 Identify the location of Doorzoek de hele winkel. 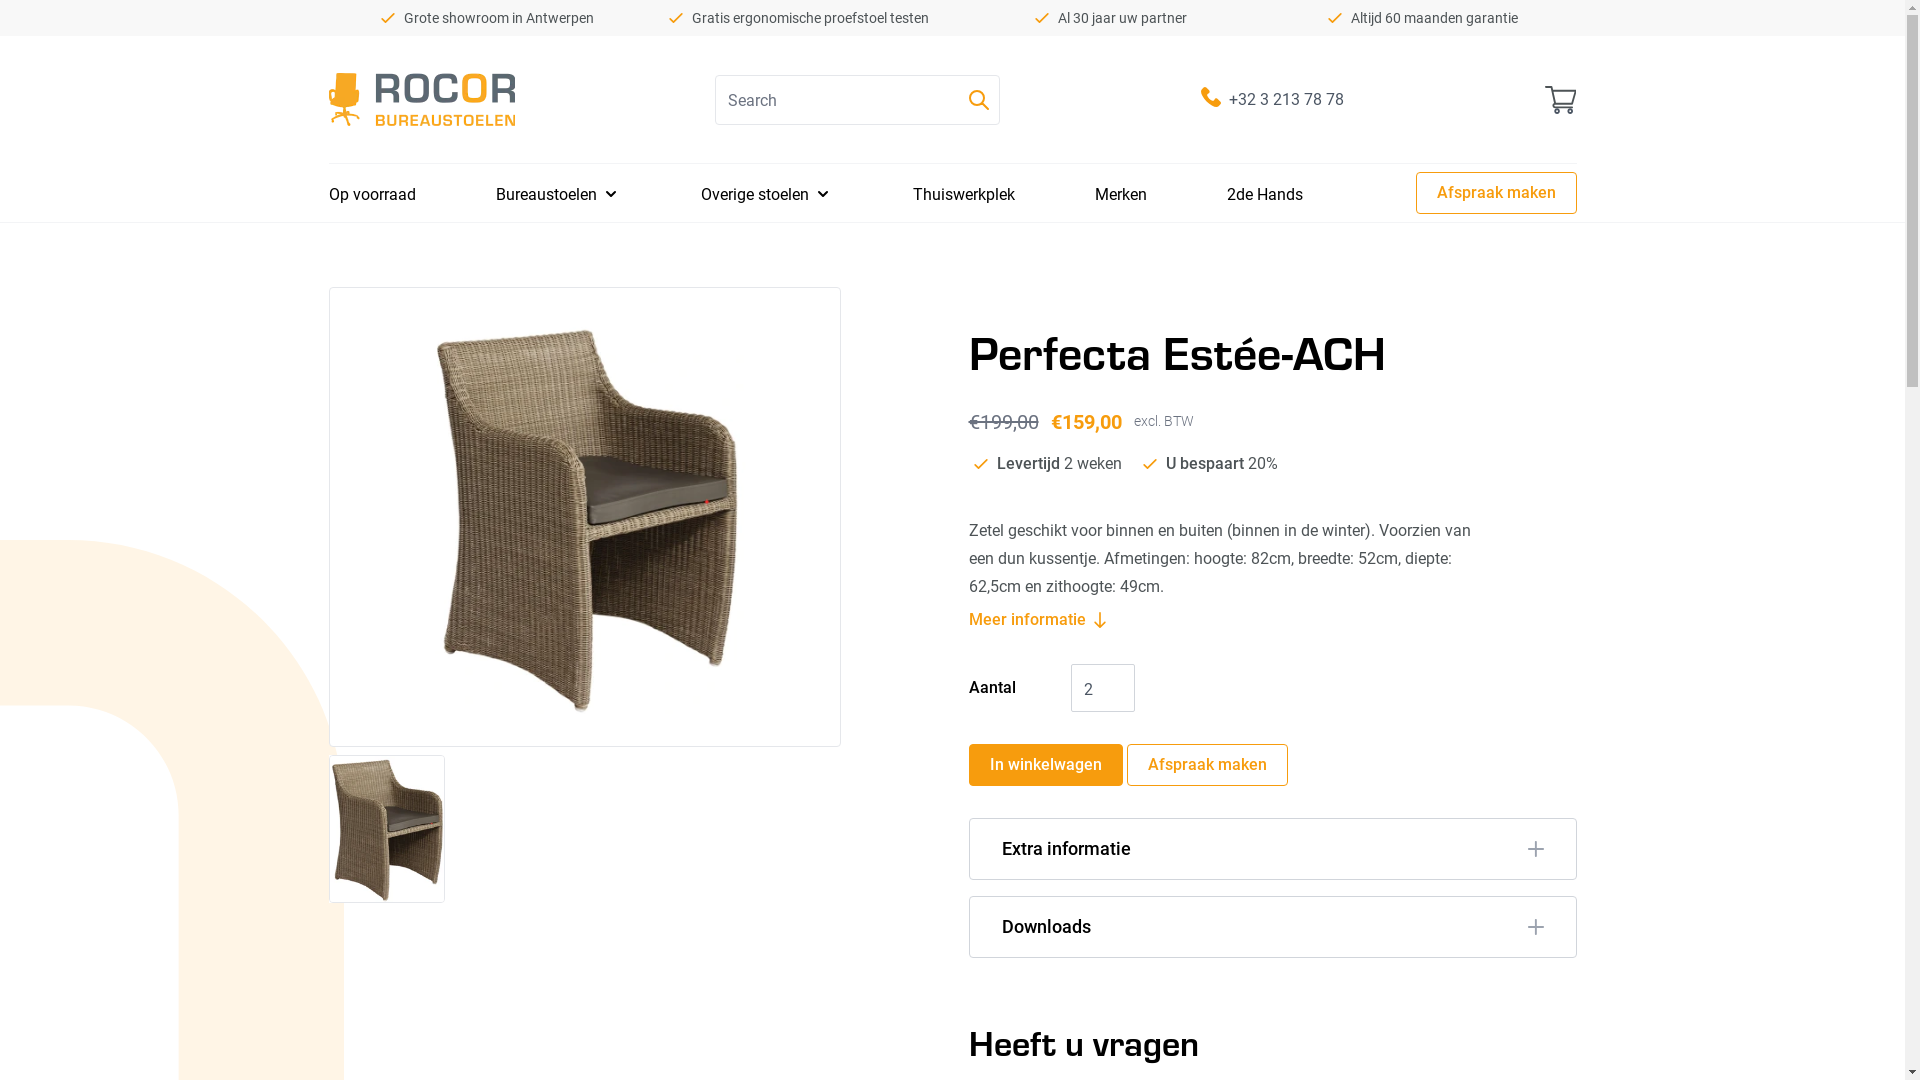
(978, 100).